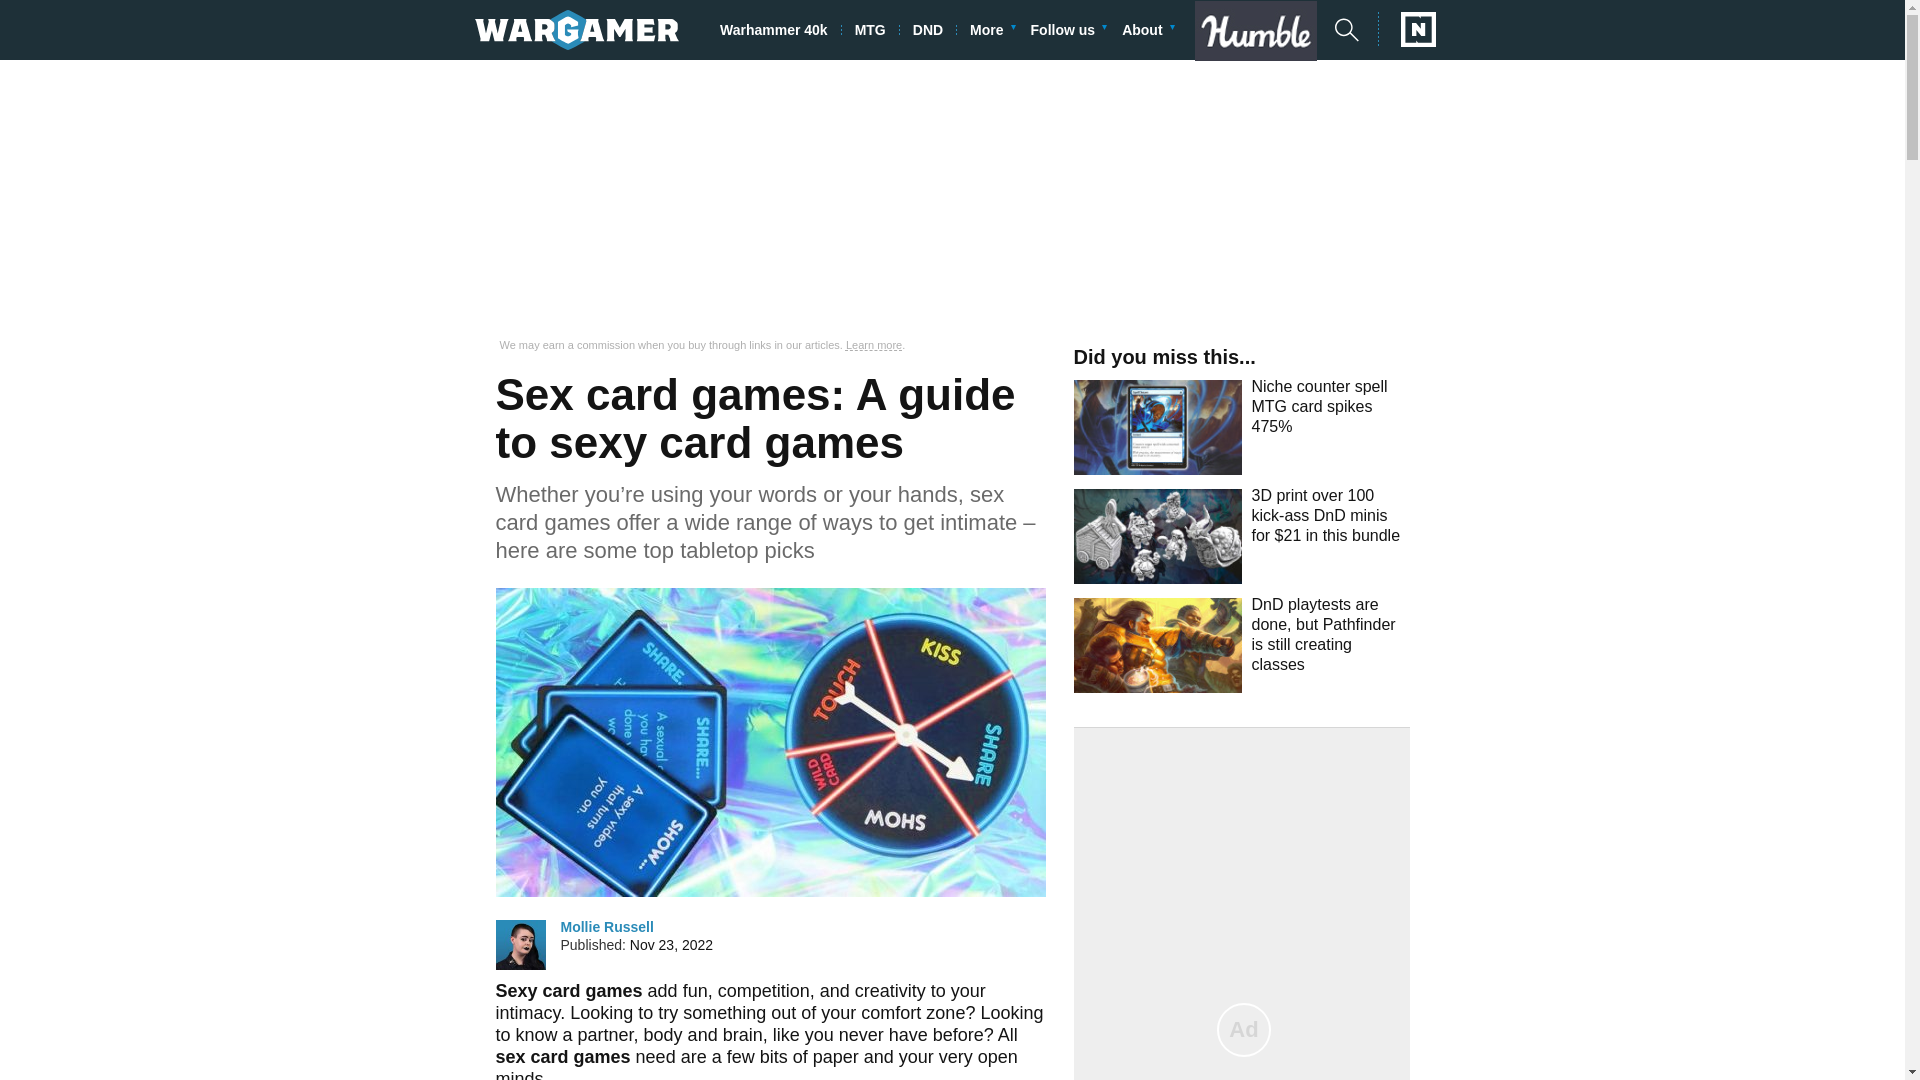 Image resolution: width=1920 pixels, height=1080 pixels. I want to click on Mollie Russell, so click(520, 944).